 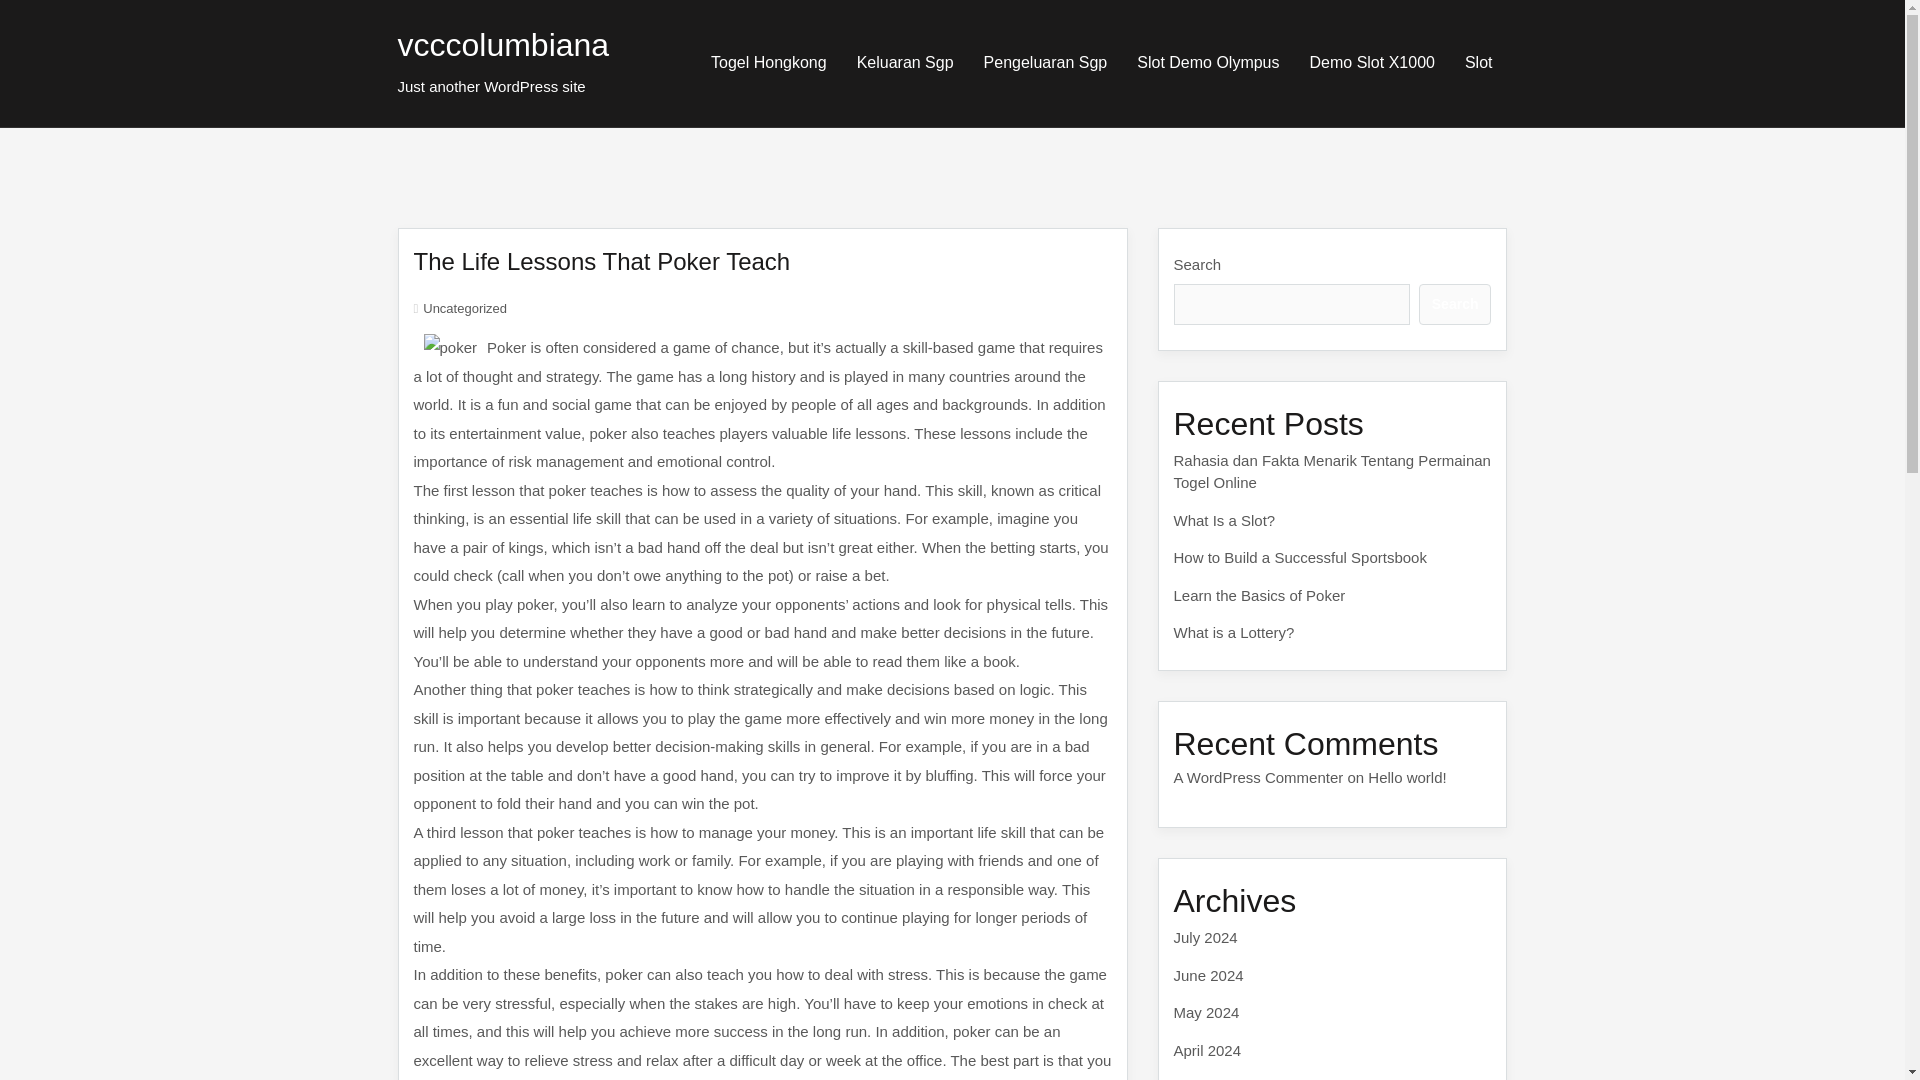 What do you see at coordinates (504, 44) in the screenshot?
I see `vcccolumbiana` at bounding box center [504, 44].